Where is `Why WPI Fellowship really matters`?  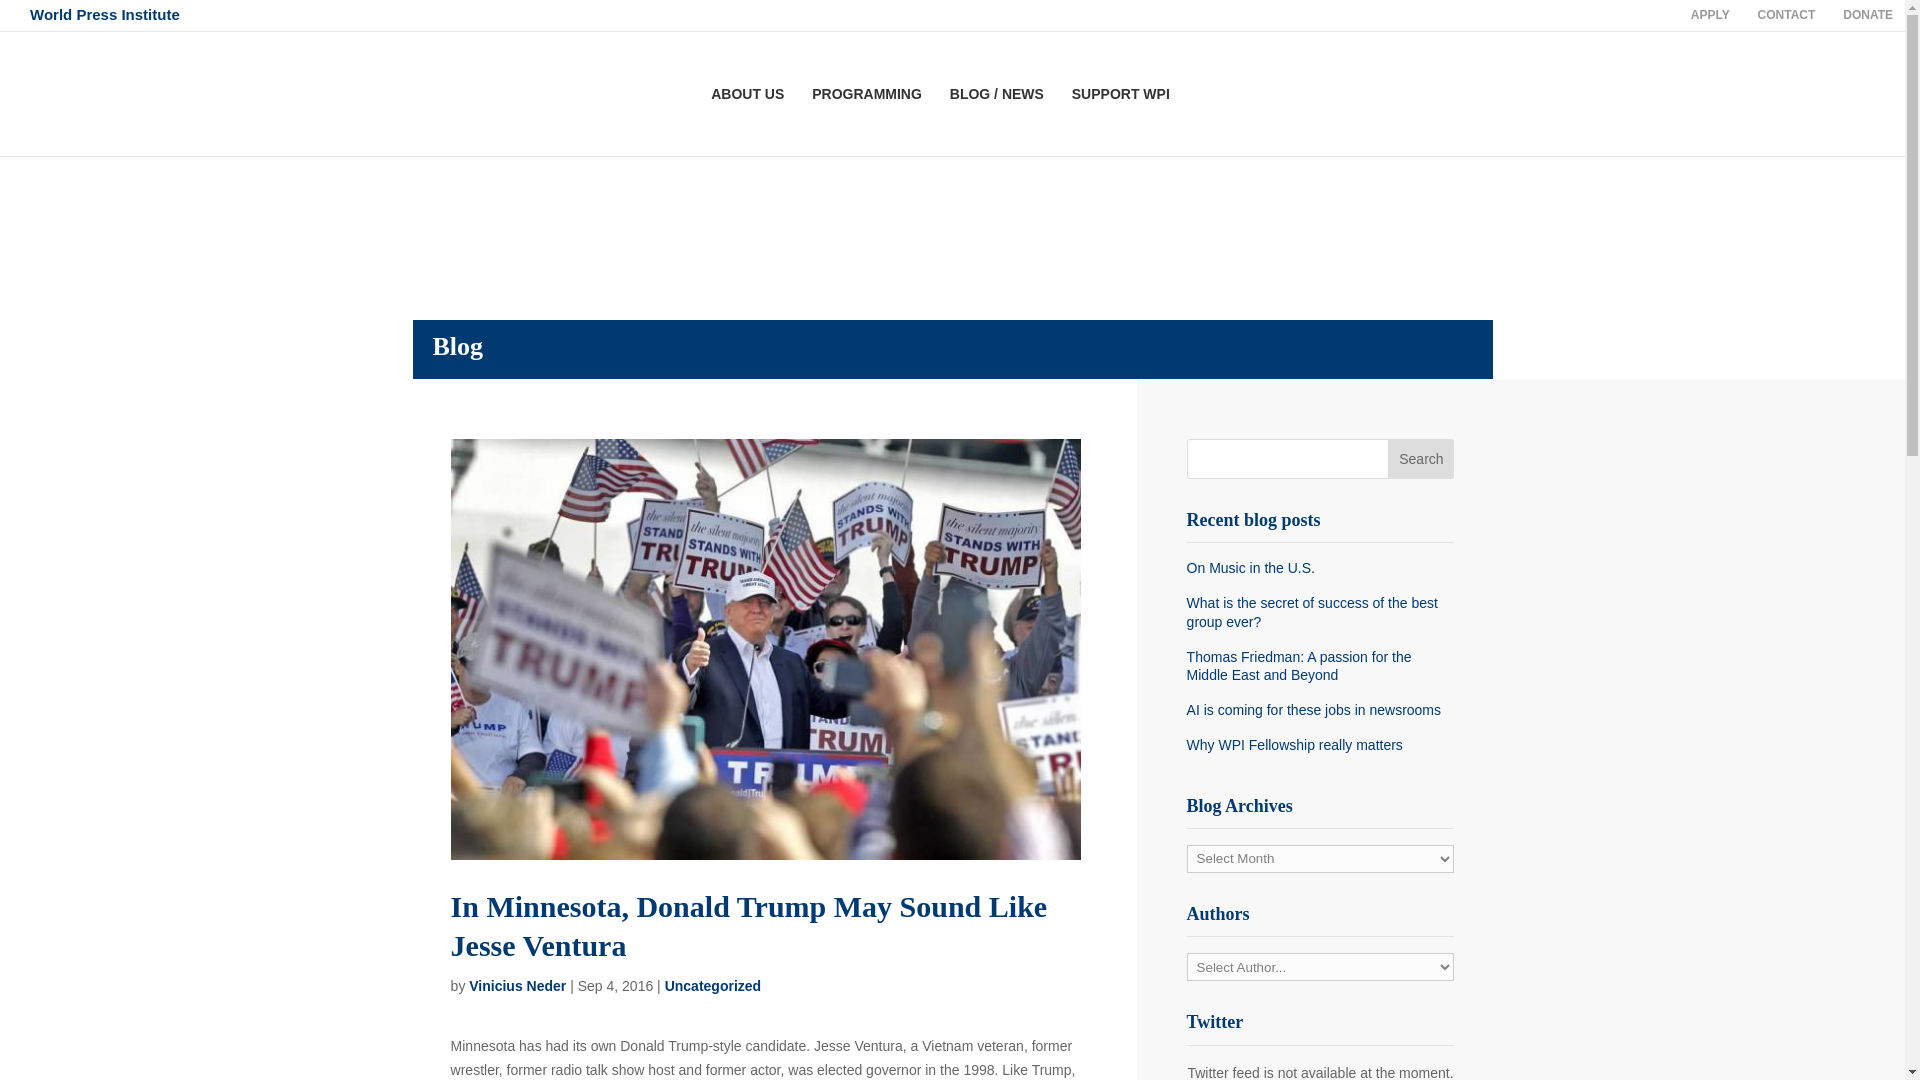 Why WPI Fellowship really matters is located at coordinates (1320, 744).